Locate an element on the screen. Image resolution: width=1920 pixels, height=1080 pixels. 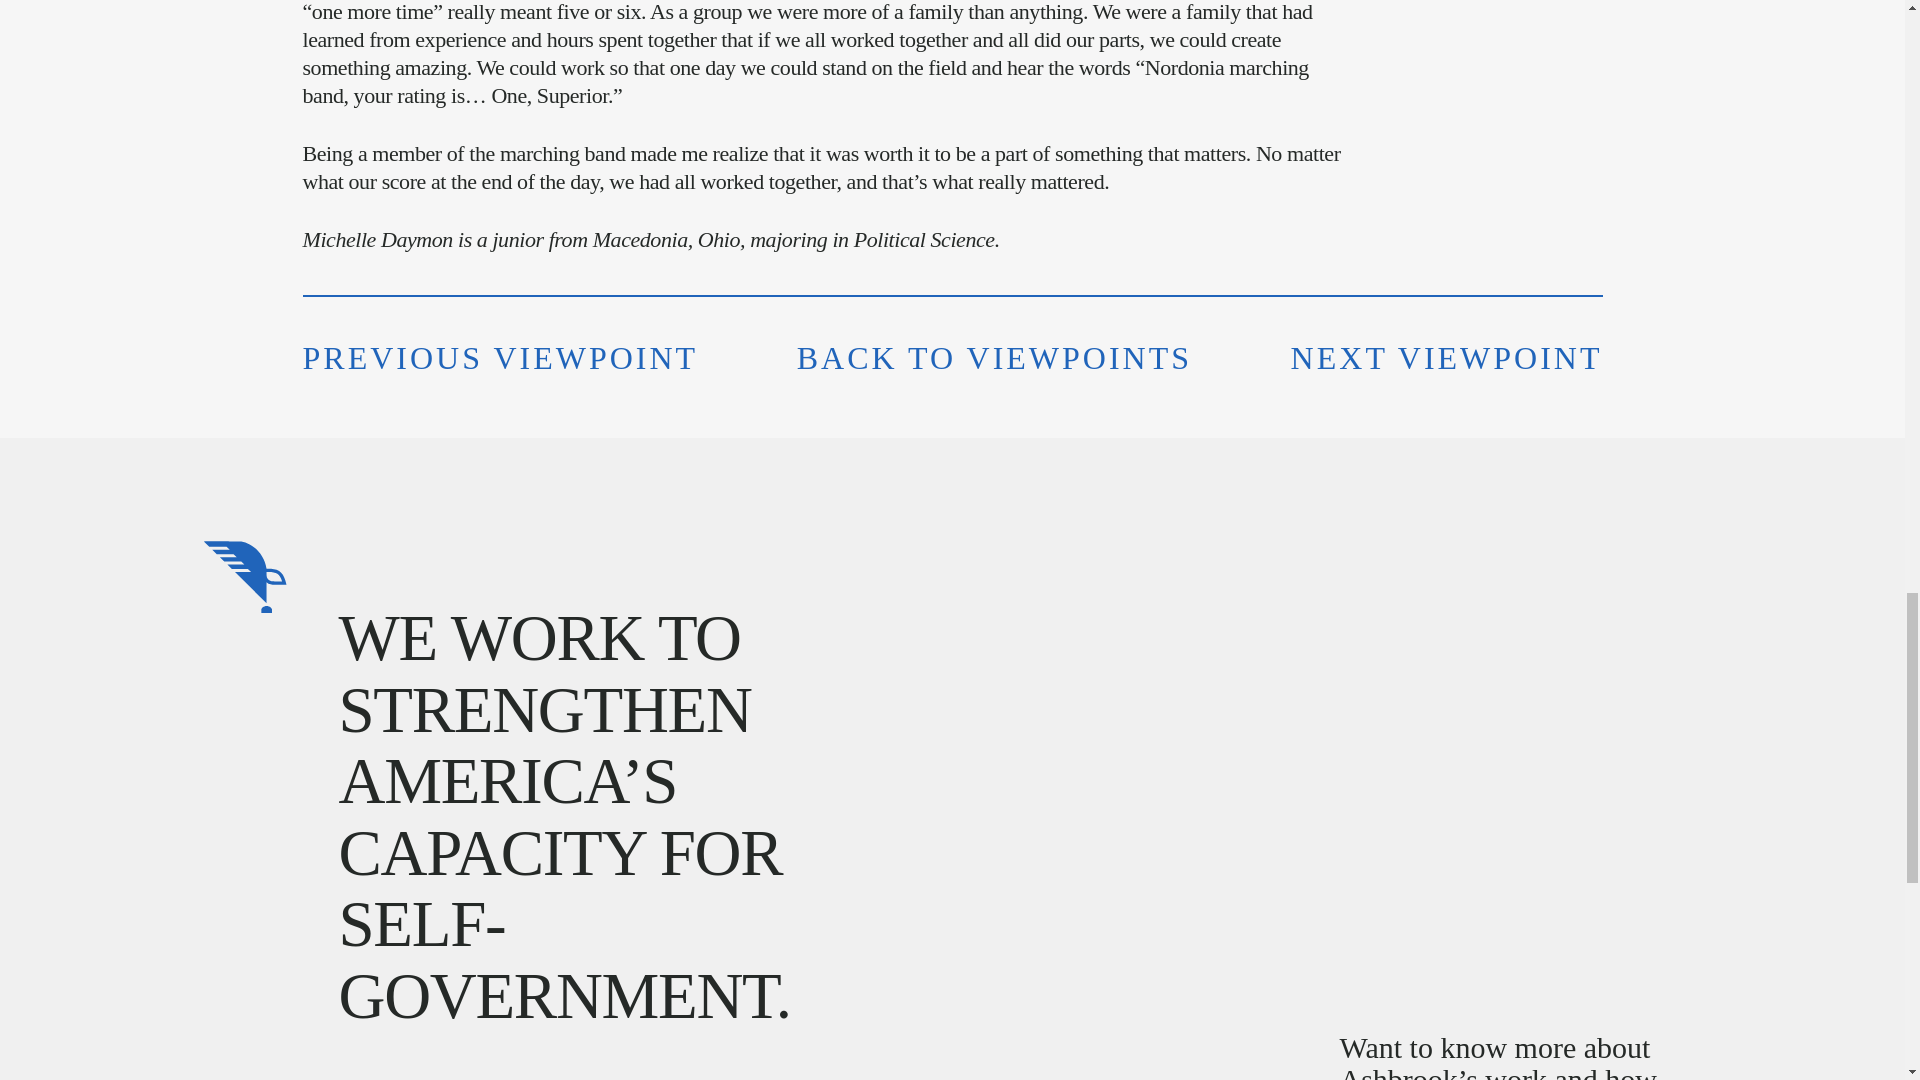
PREVIOUS VIEWPOINT is located at coordinates (500, 358).